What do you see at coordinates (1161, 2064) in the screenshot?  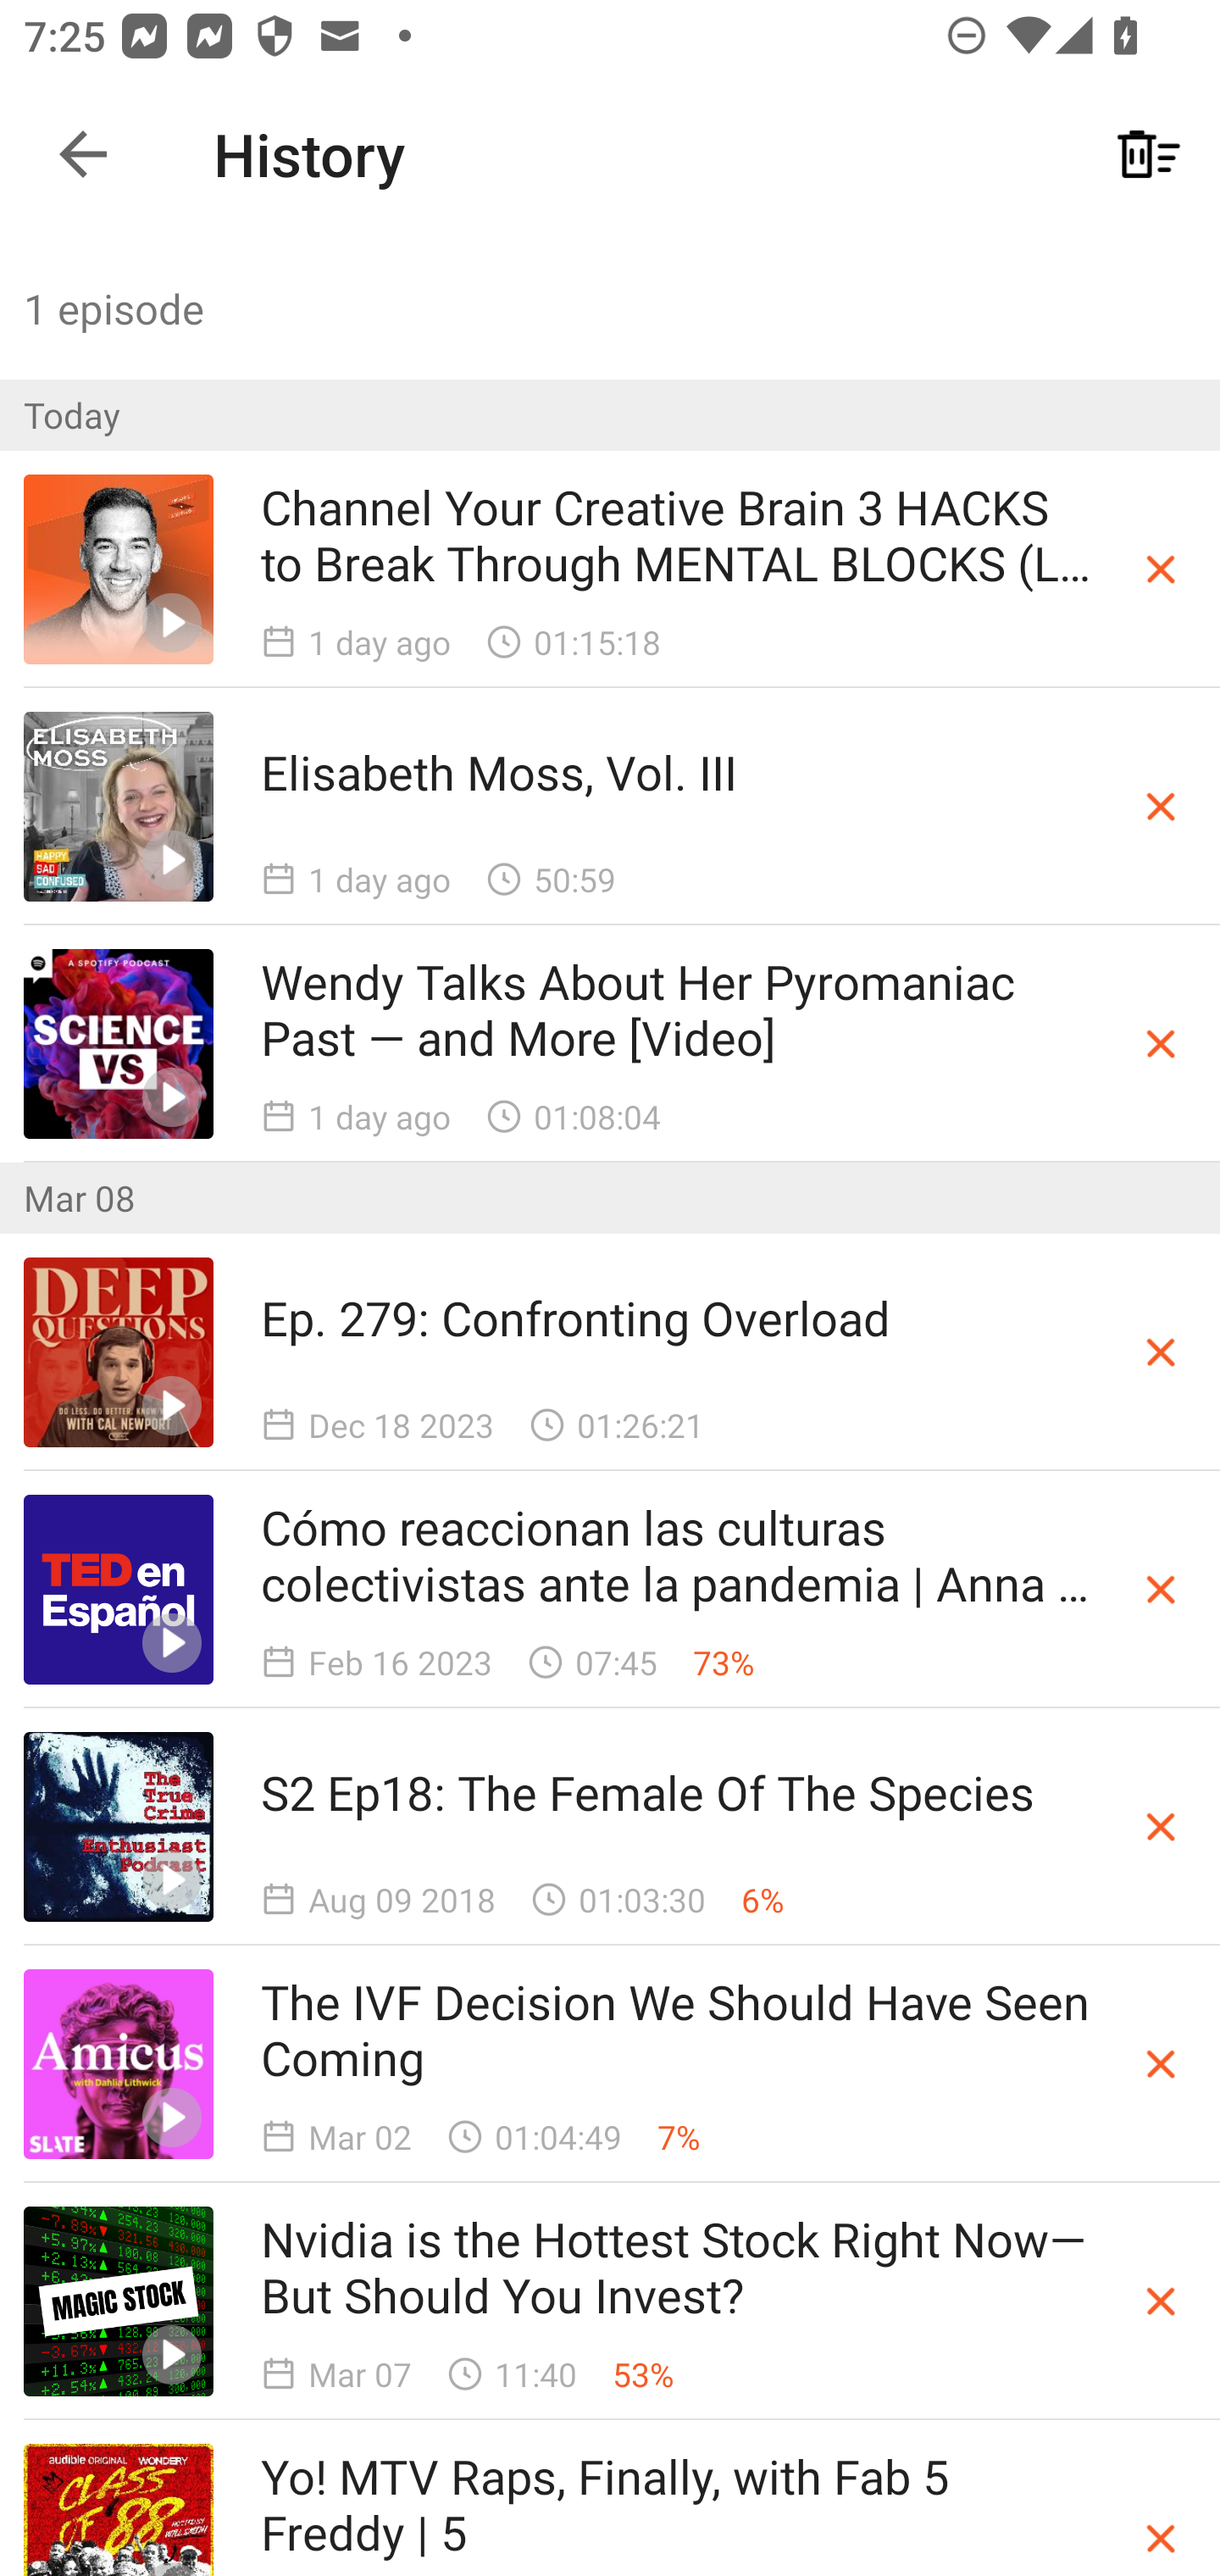 I see `Delete` at bounding box center [1161, 2064].